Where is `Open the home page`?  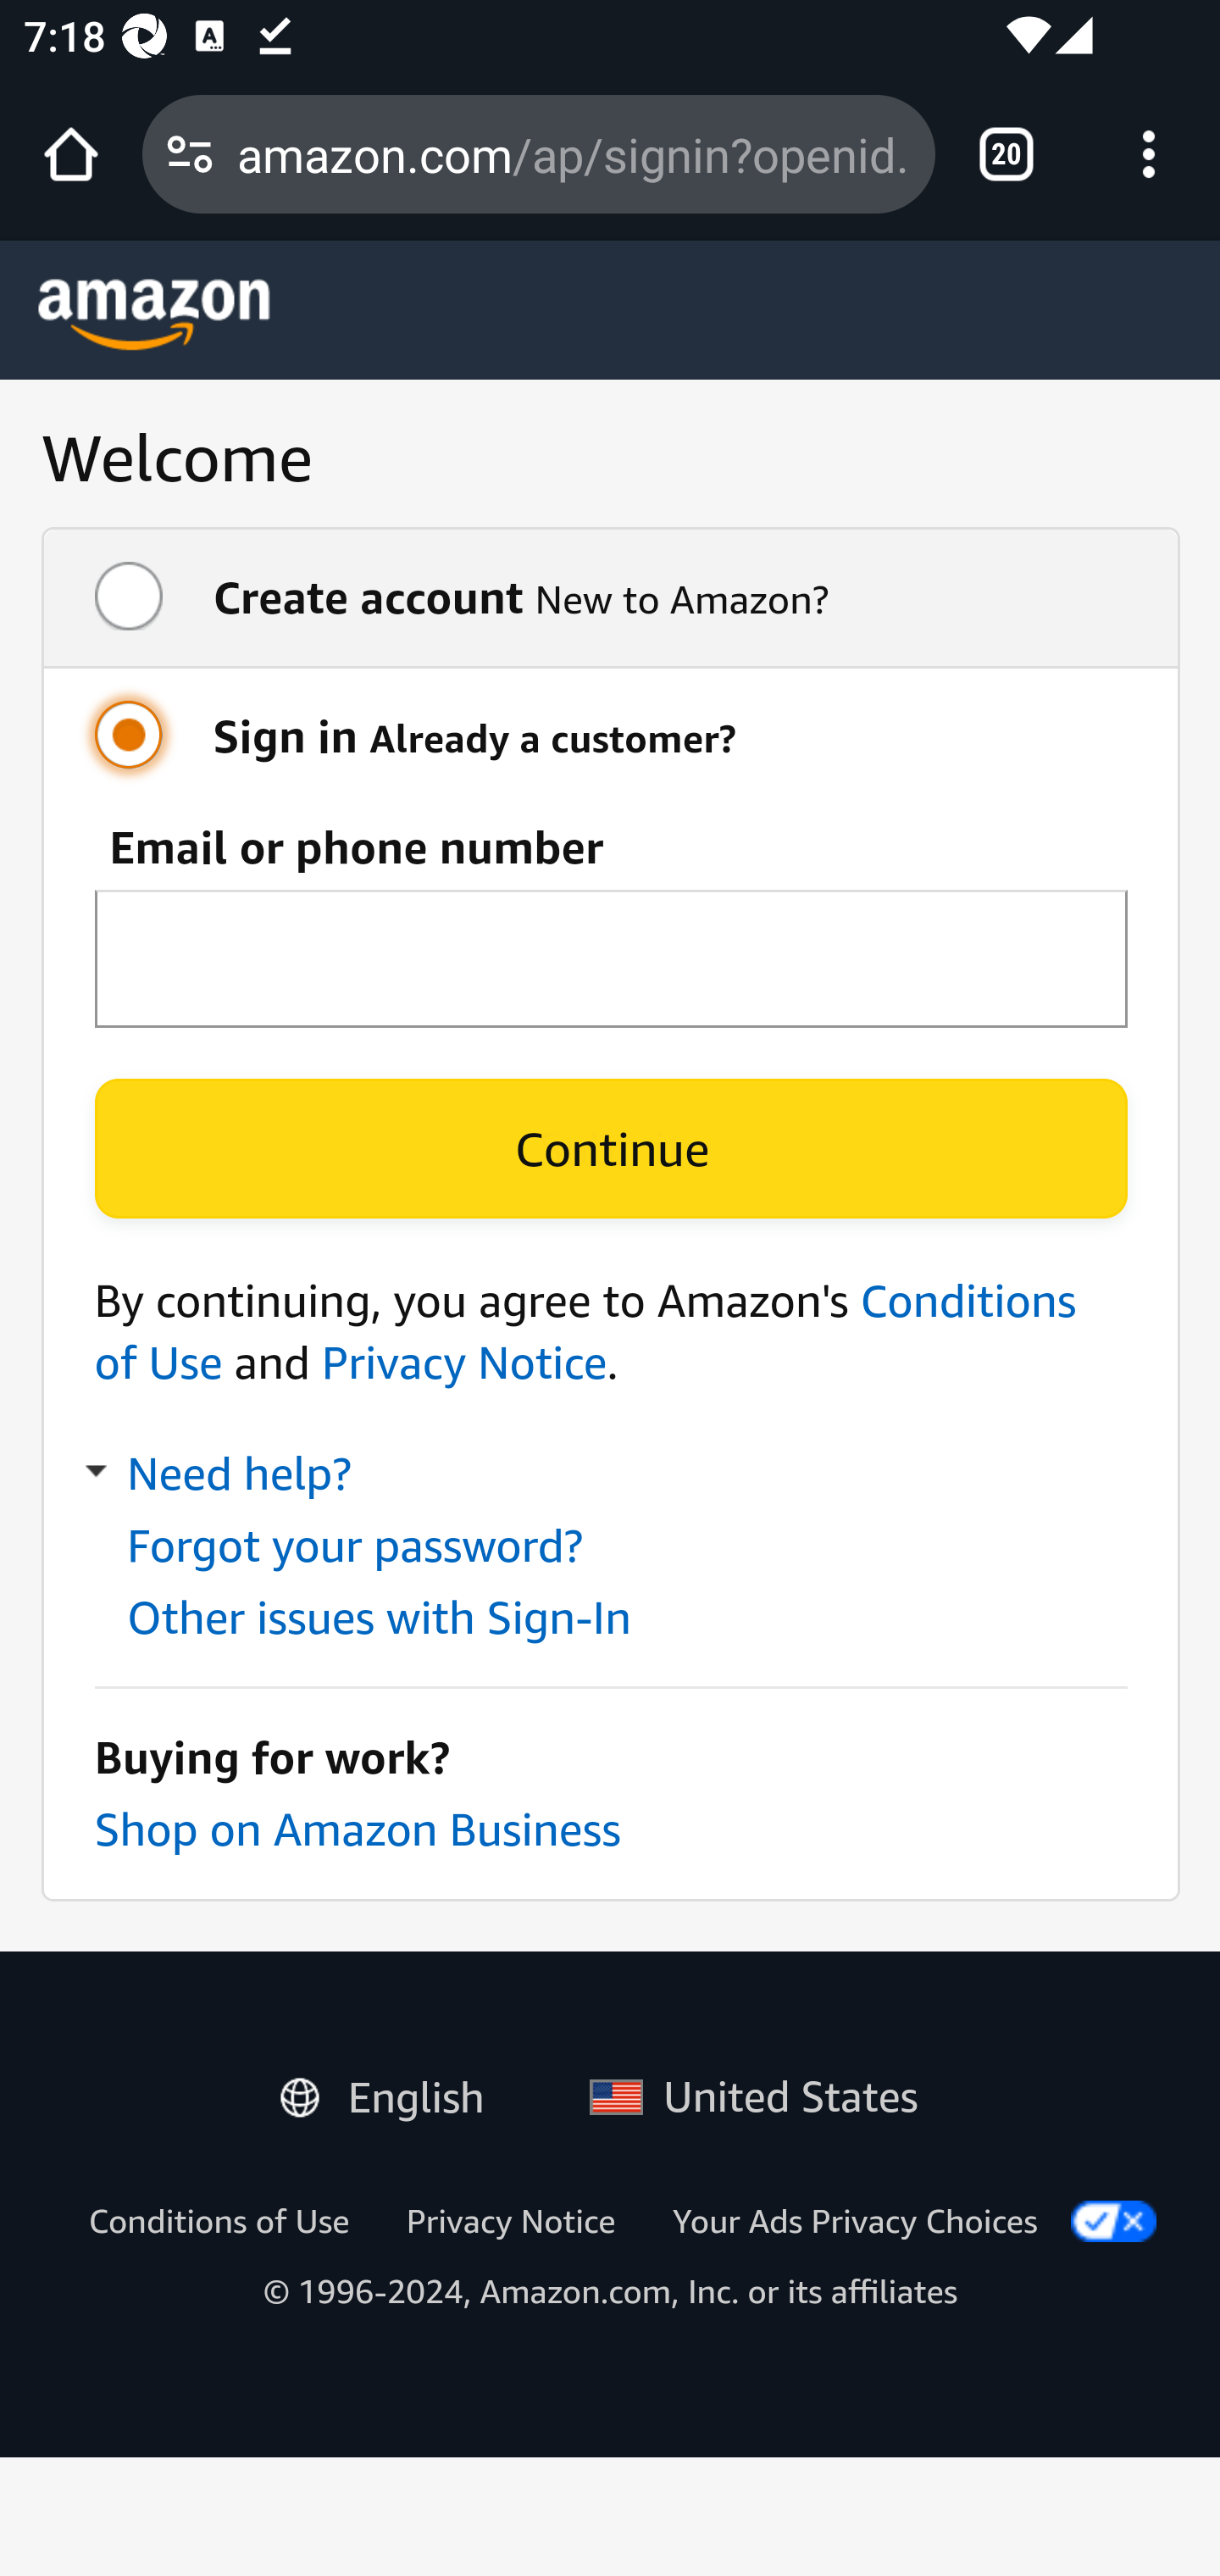
Open the home page is located at coordinates (71, 154).